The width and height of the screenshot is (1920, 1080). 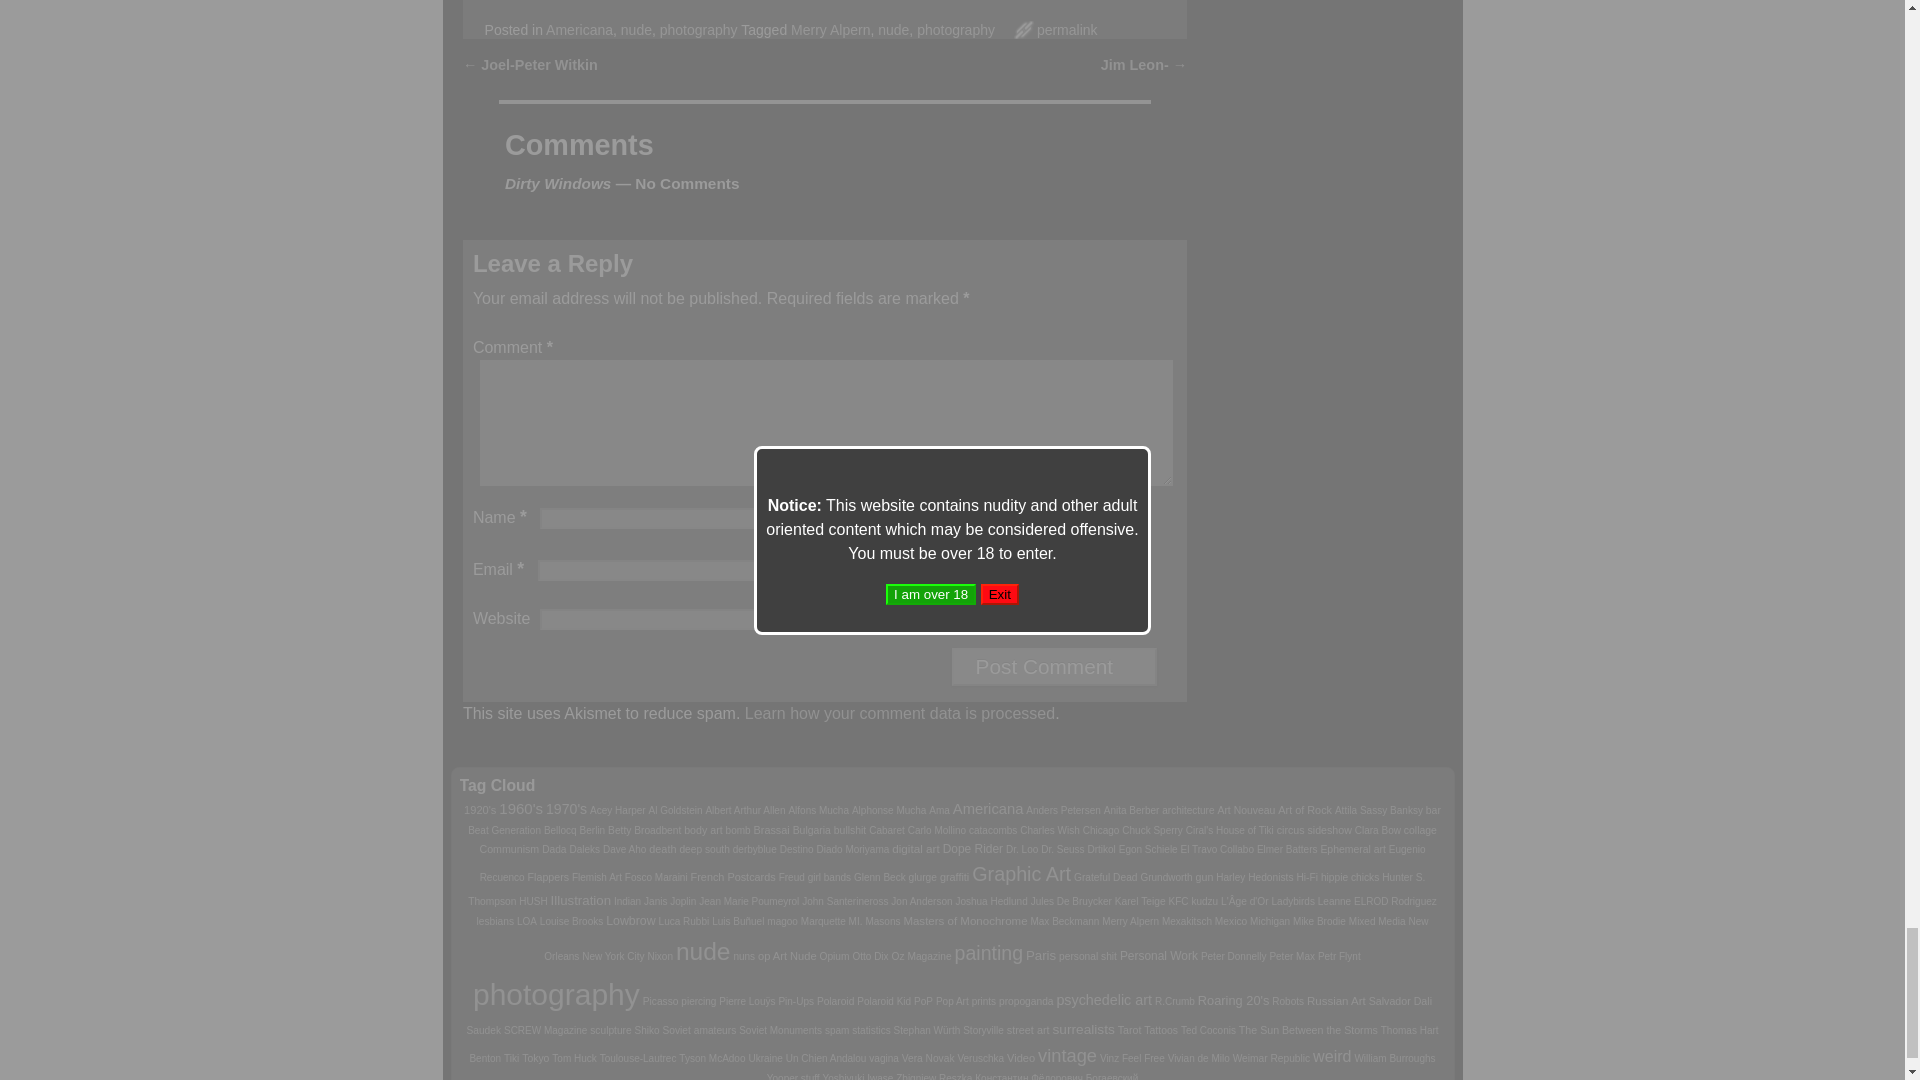 What do you see at coordinates (617, 810) in the screenshot?
I see `1 topic` at bounding box center [617, 810].